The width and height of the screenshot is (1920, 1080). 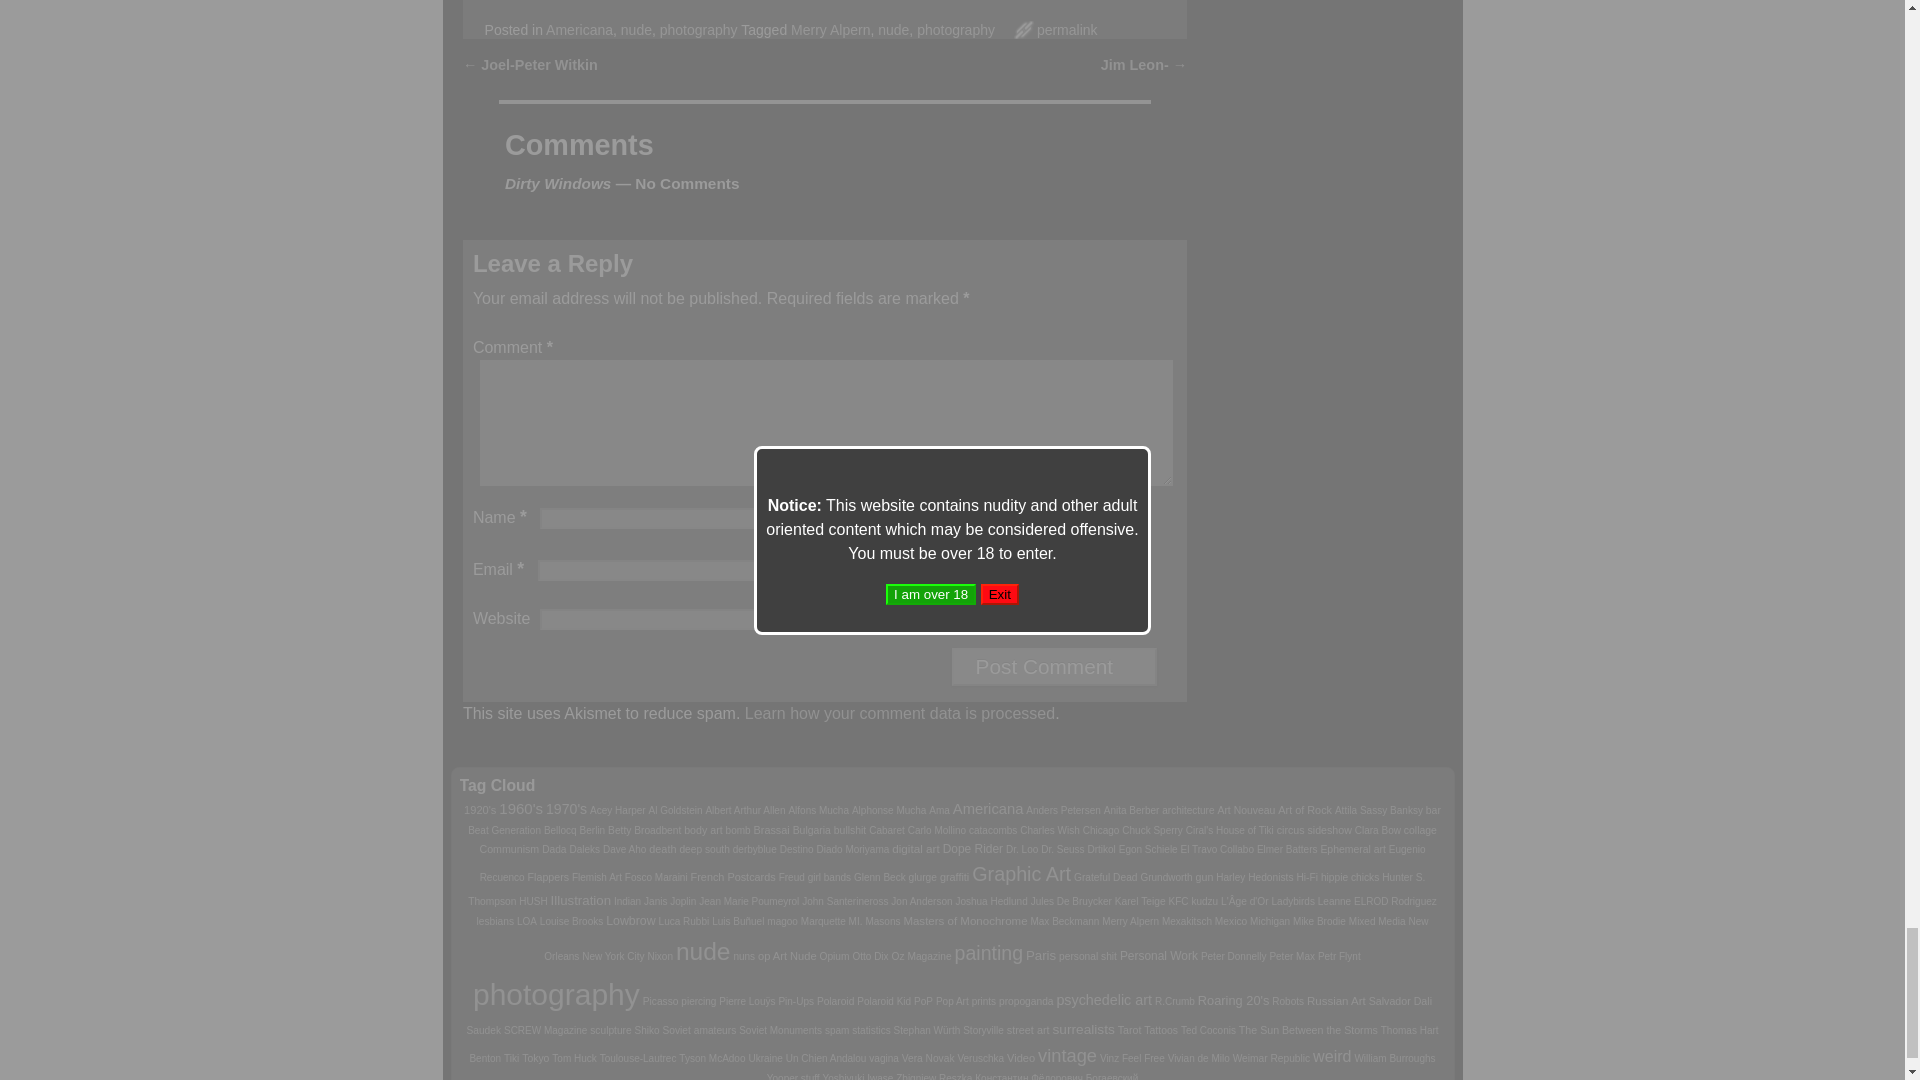 What do you see at coordinates (617, 810) in the screenshot?
I see `1 topic` at bounding box center [617, 810].